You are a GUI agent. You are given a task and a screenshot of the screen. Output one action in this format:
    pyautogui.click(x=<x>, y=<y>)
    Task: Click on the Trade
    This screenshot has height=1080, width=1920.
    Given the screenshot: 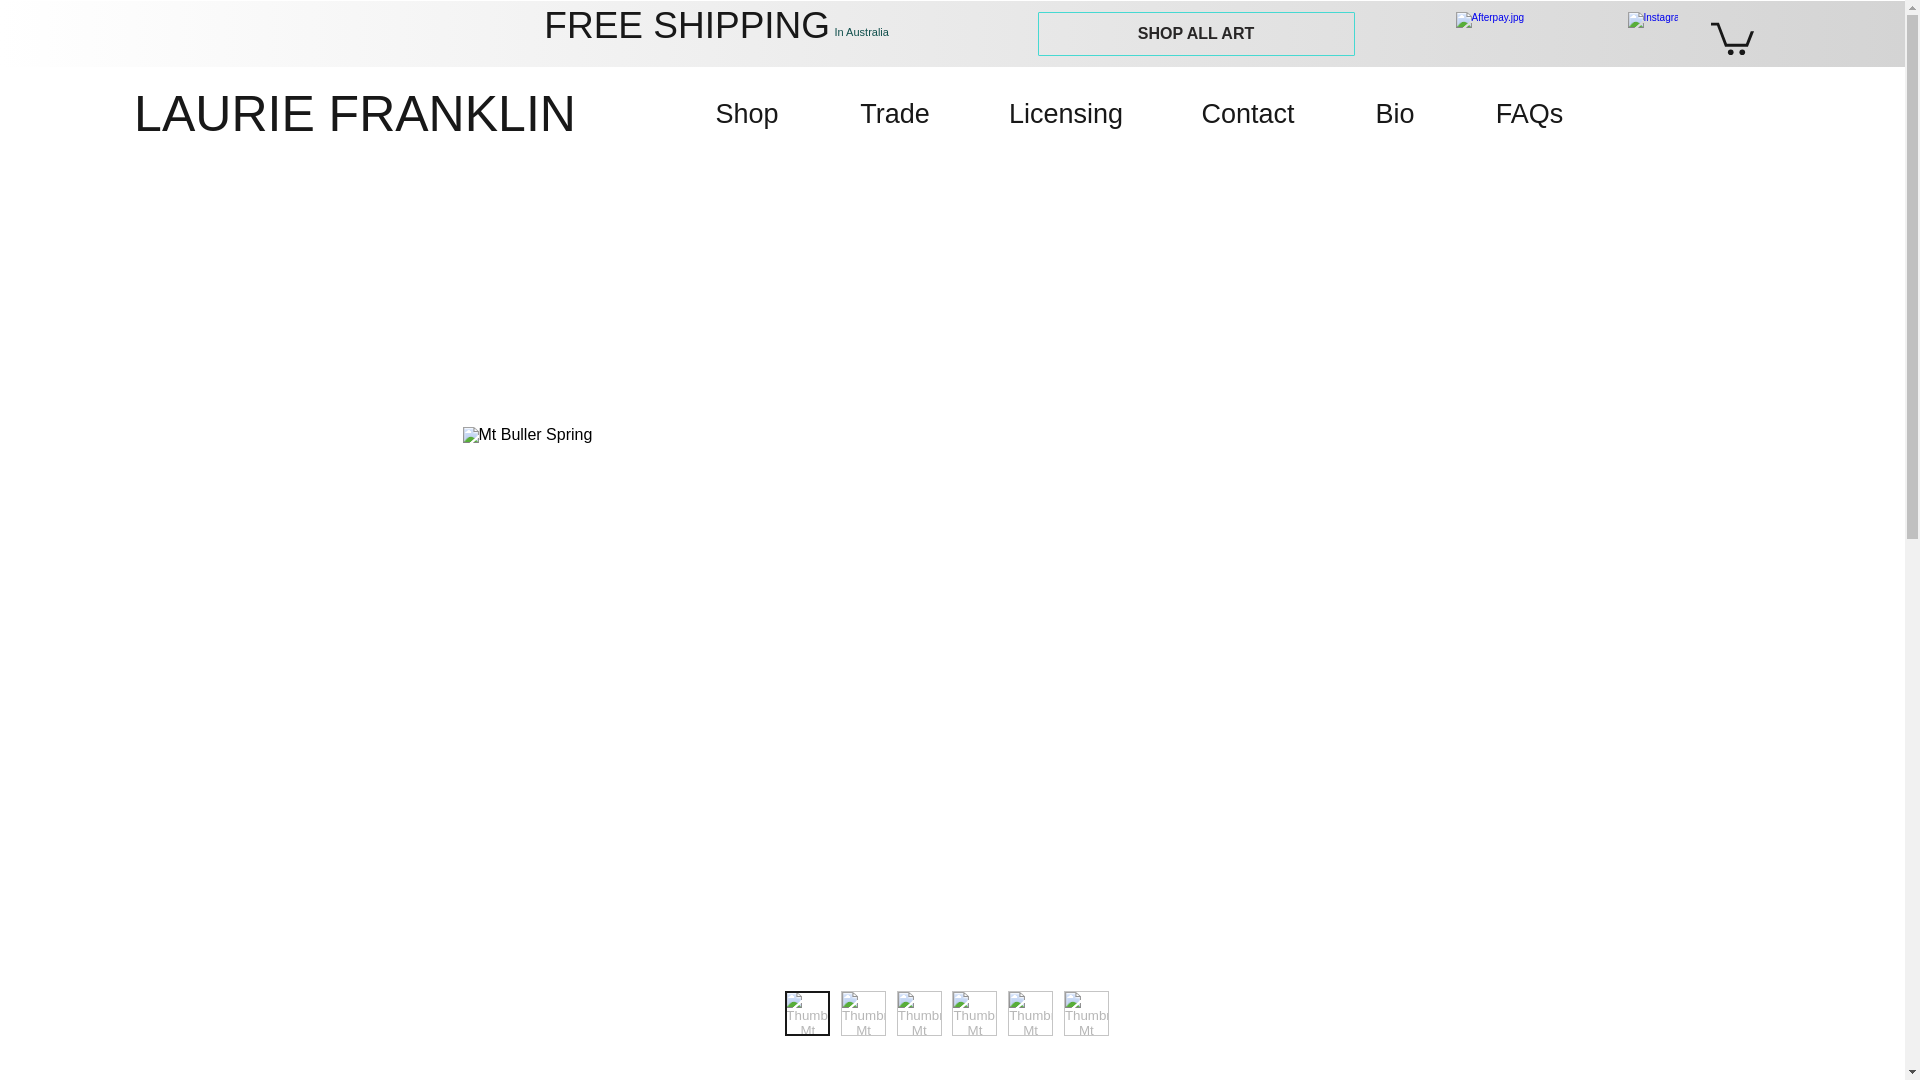 What is the action you would take?
    pyautogui.click(x=895, y=114)
    